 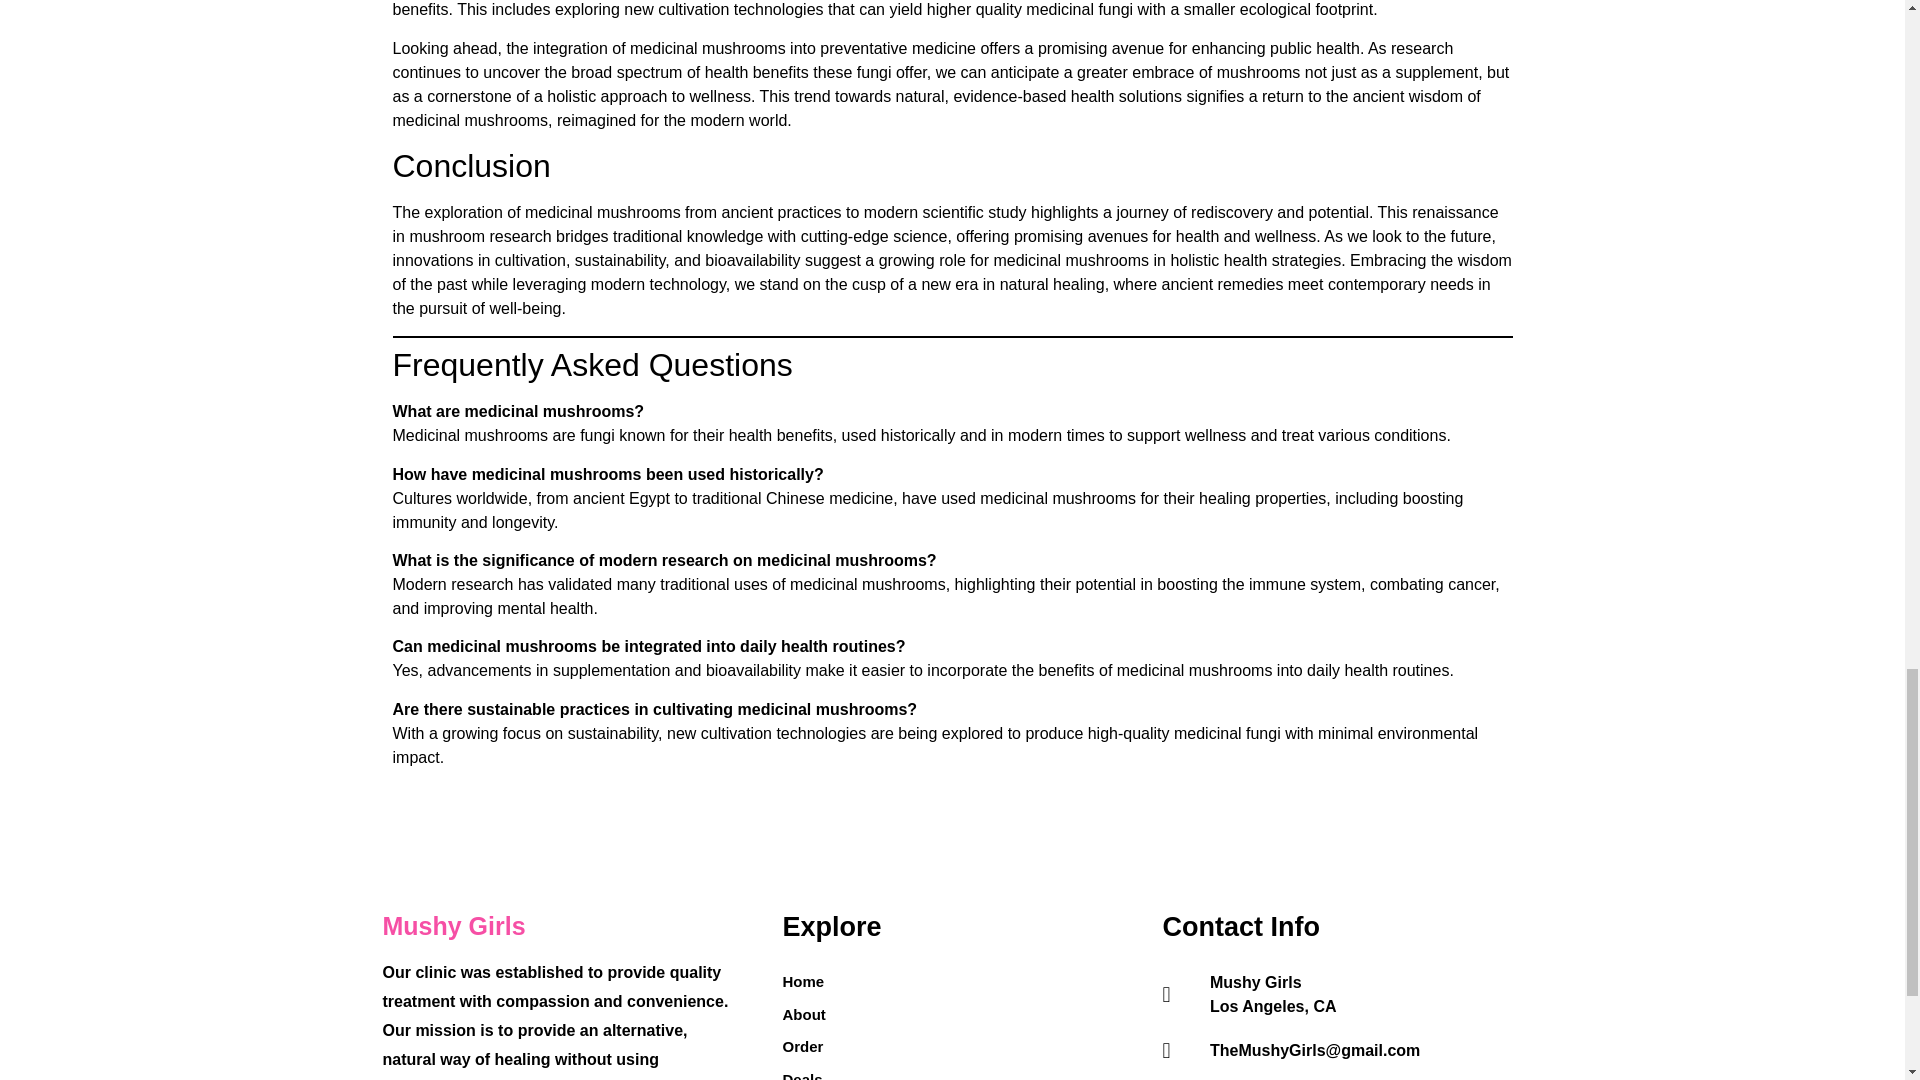 What do you see at coordinates (803, 1016) in the screenshot?
I see `About` at bounding box center [803, 1016].